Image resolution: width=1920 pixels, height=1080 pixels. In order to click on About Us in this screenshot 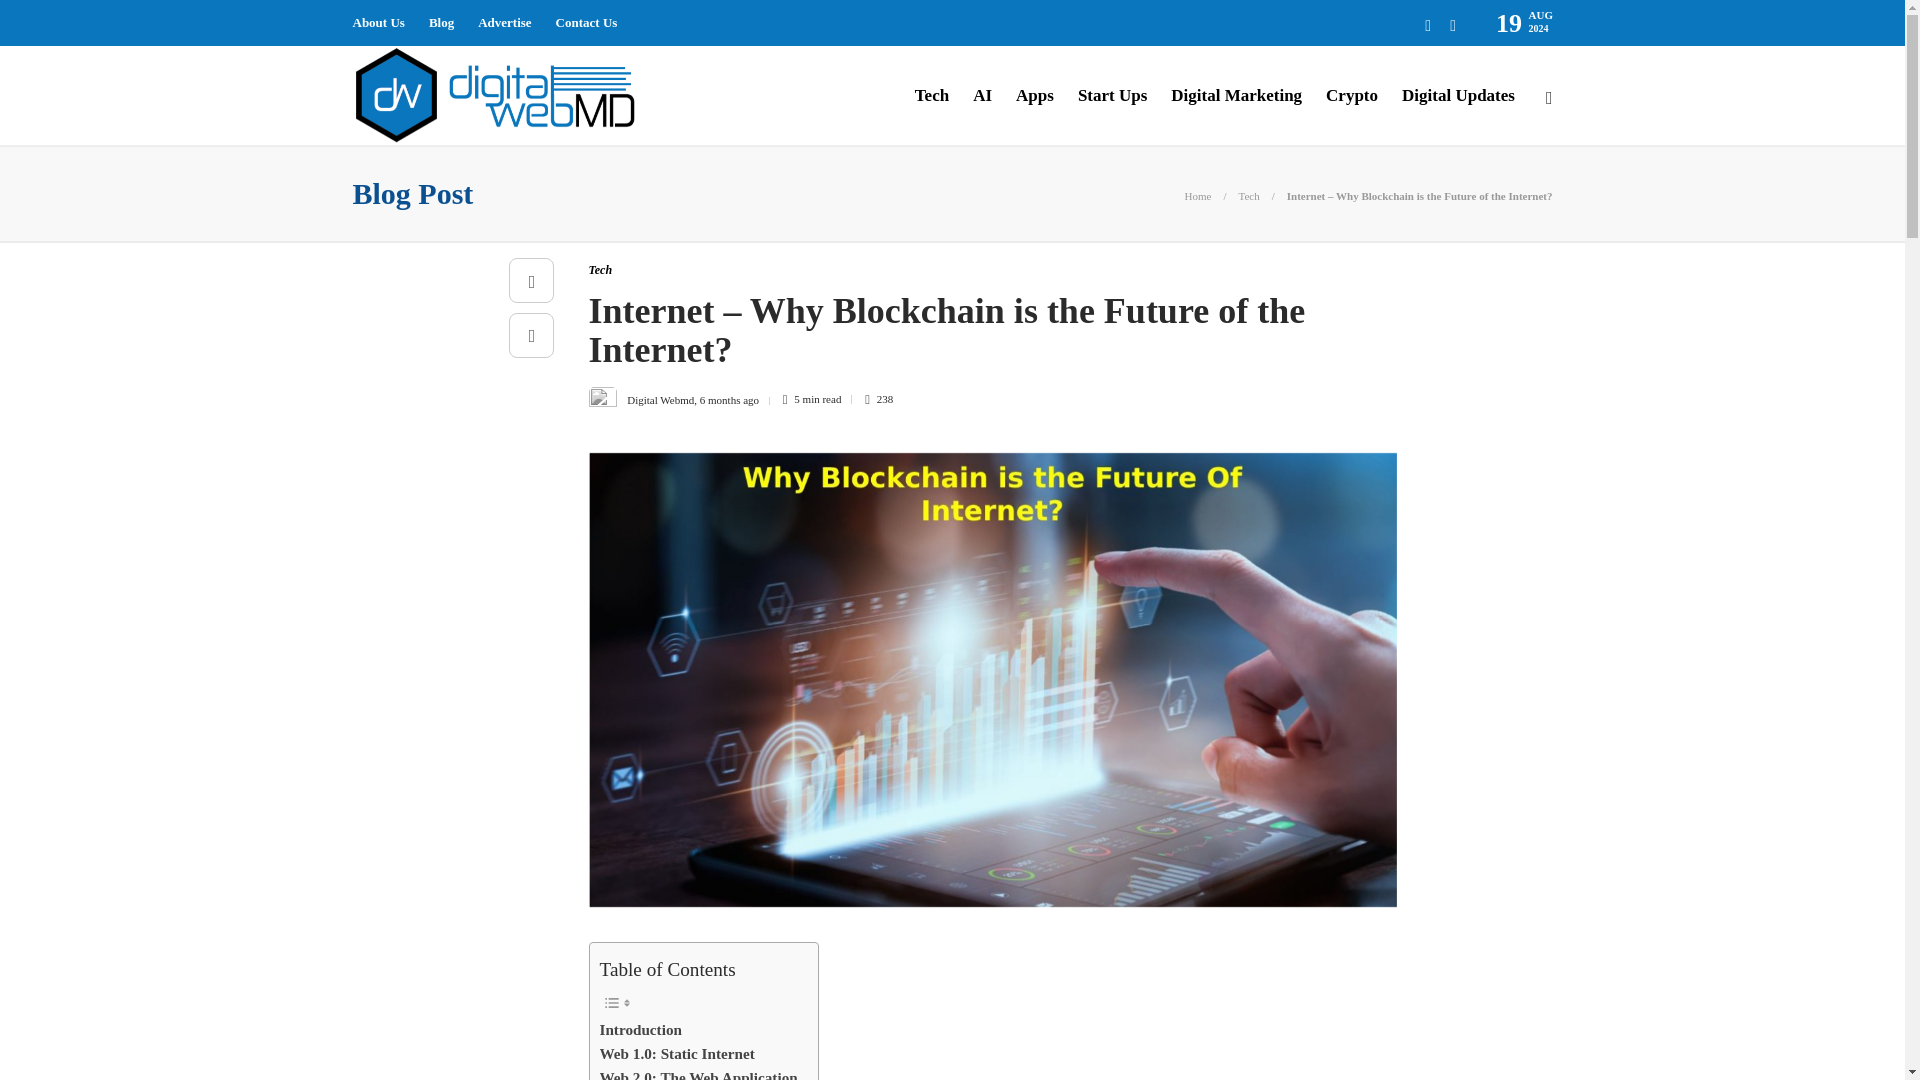, I will do `click(377, 23)`.